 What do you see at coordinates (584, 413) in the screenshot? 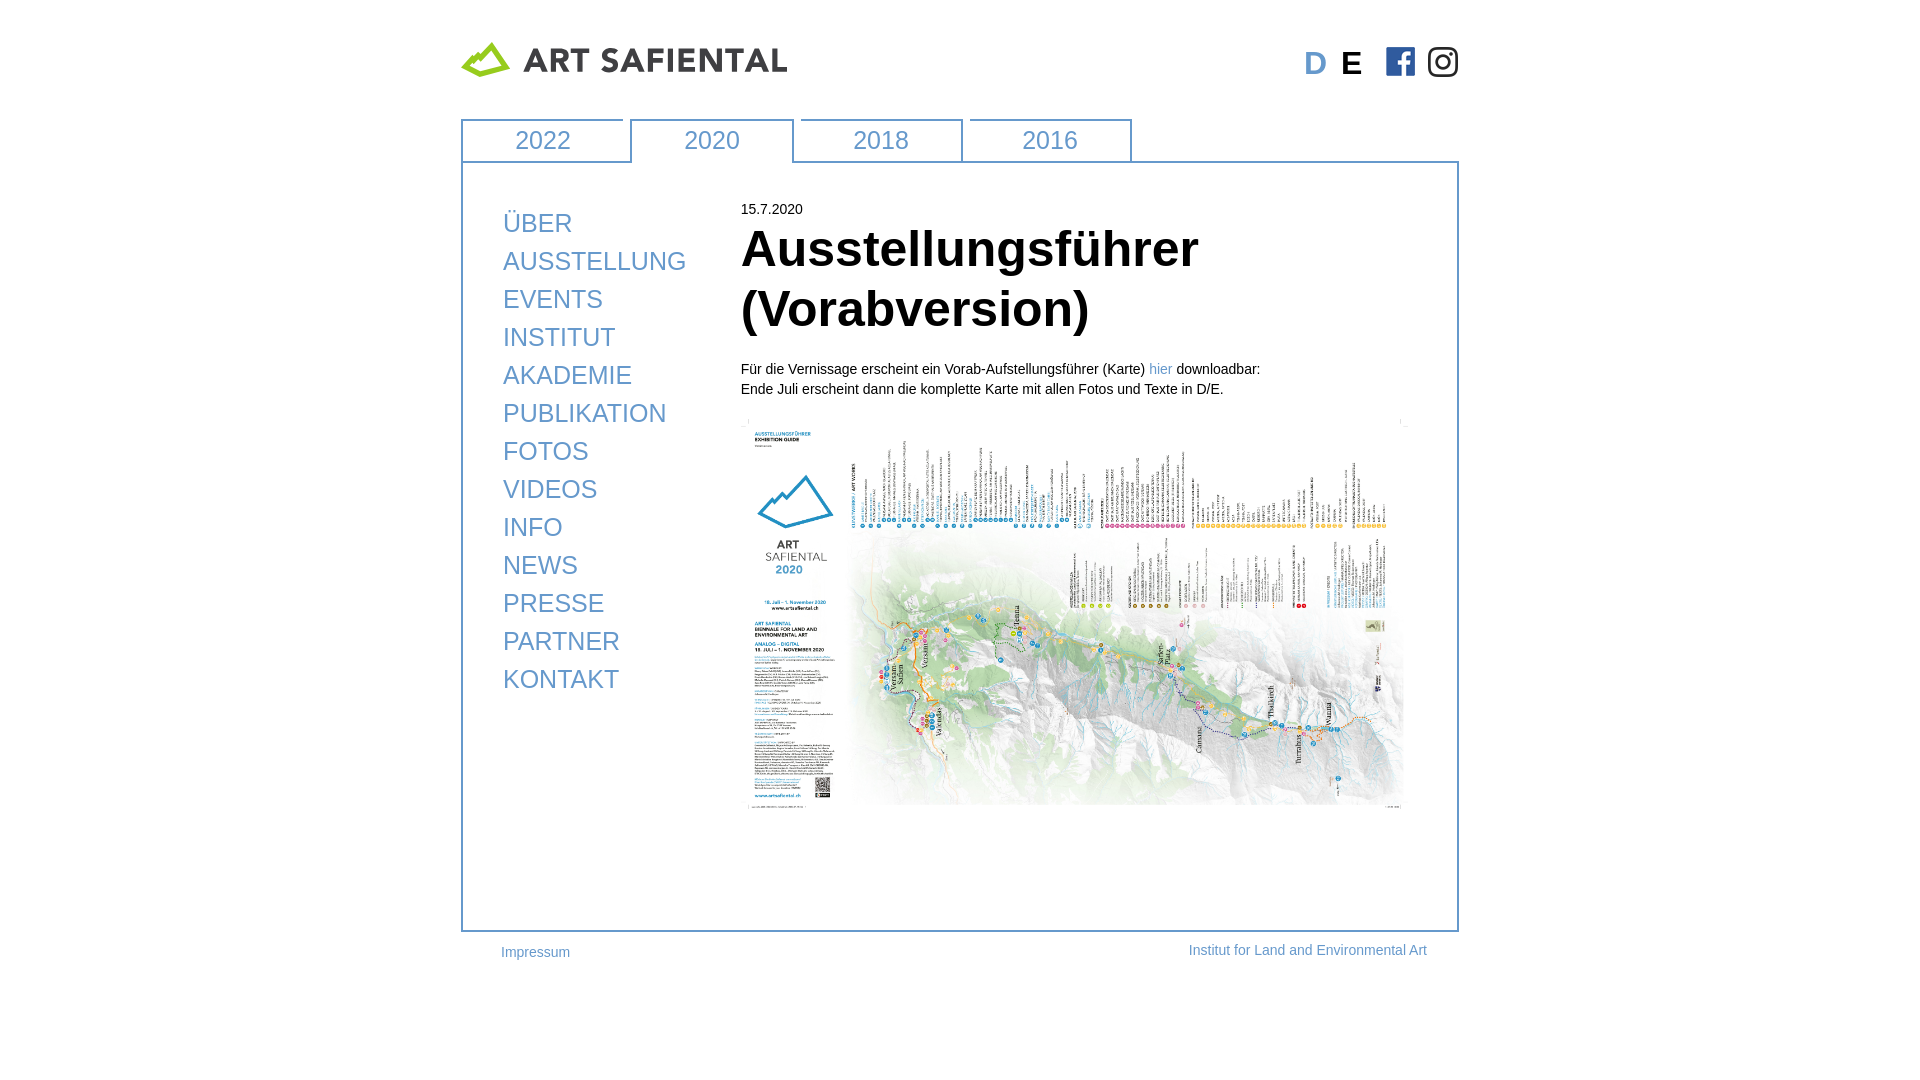
I see `PUBLIKATION` at bounding box center [584, 413].